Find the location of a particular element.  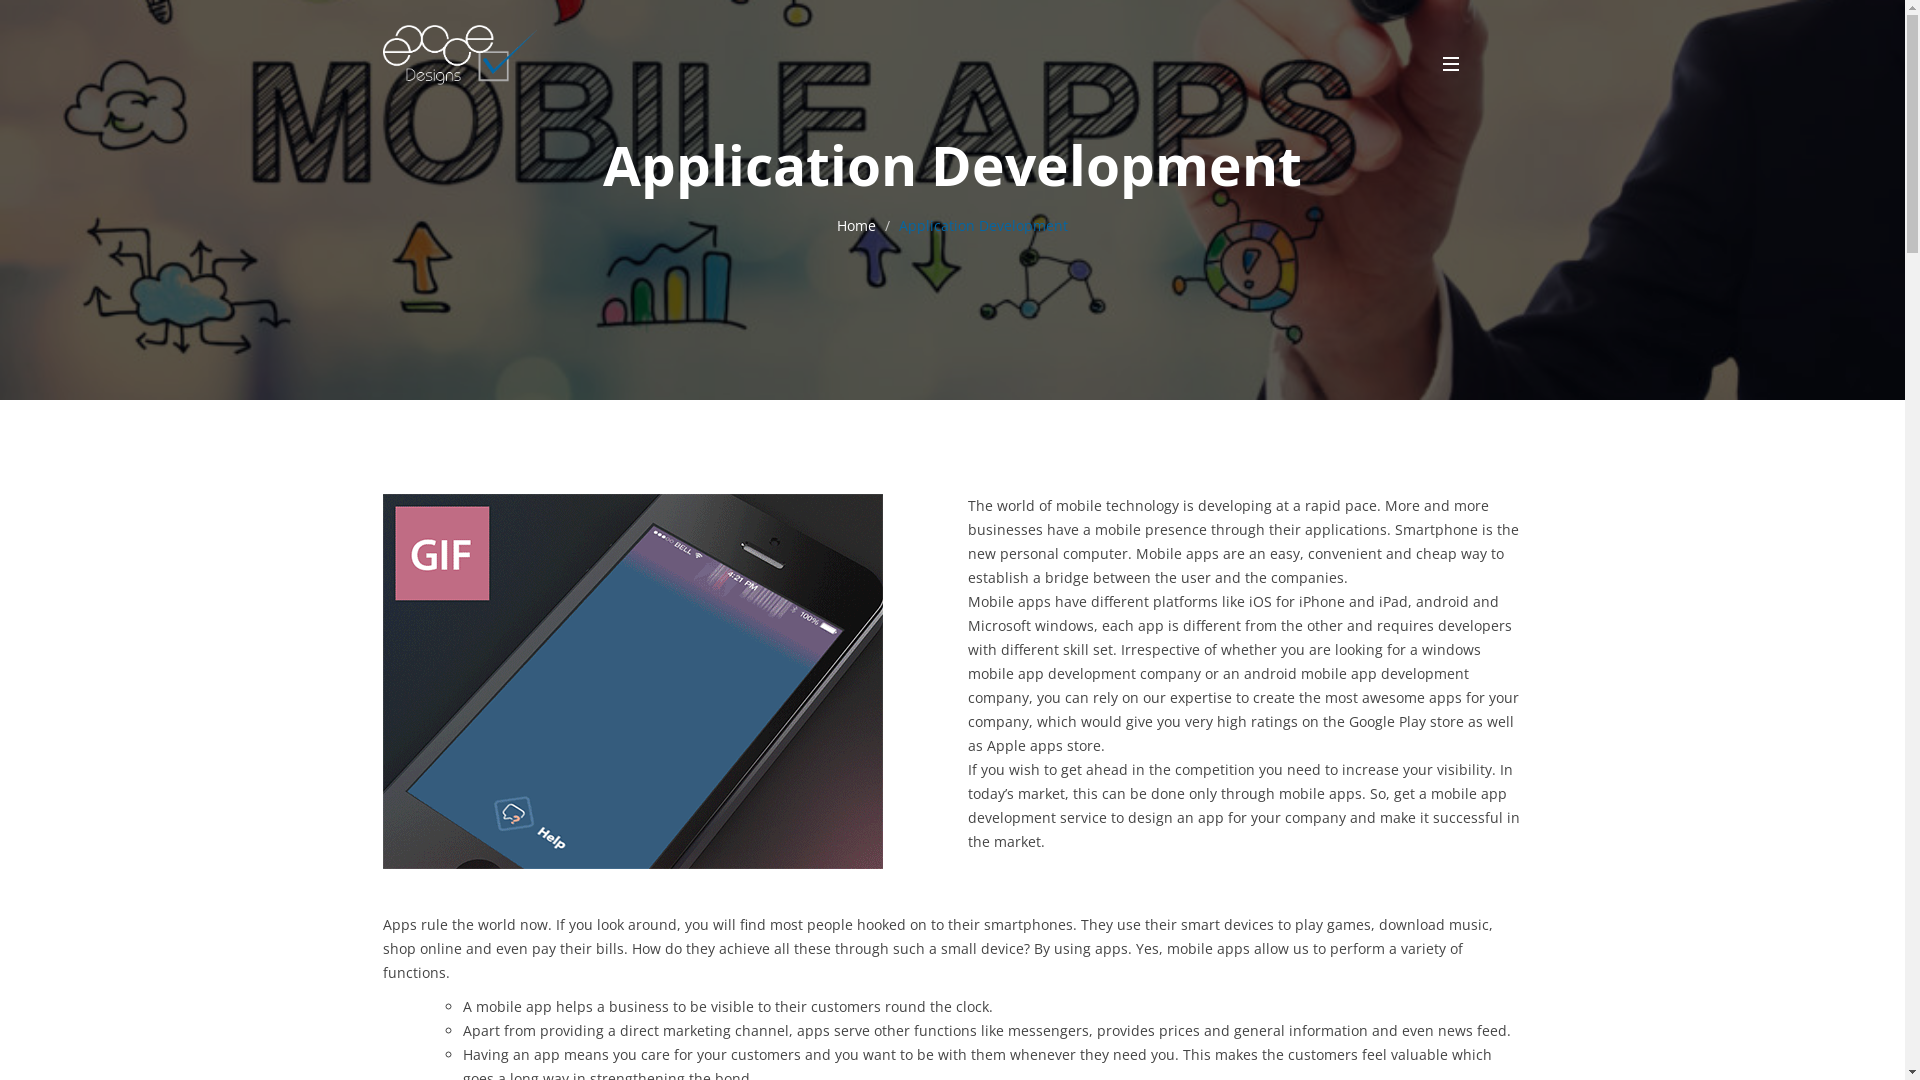

Home is located at coordinates (856, 224).